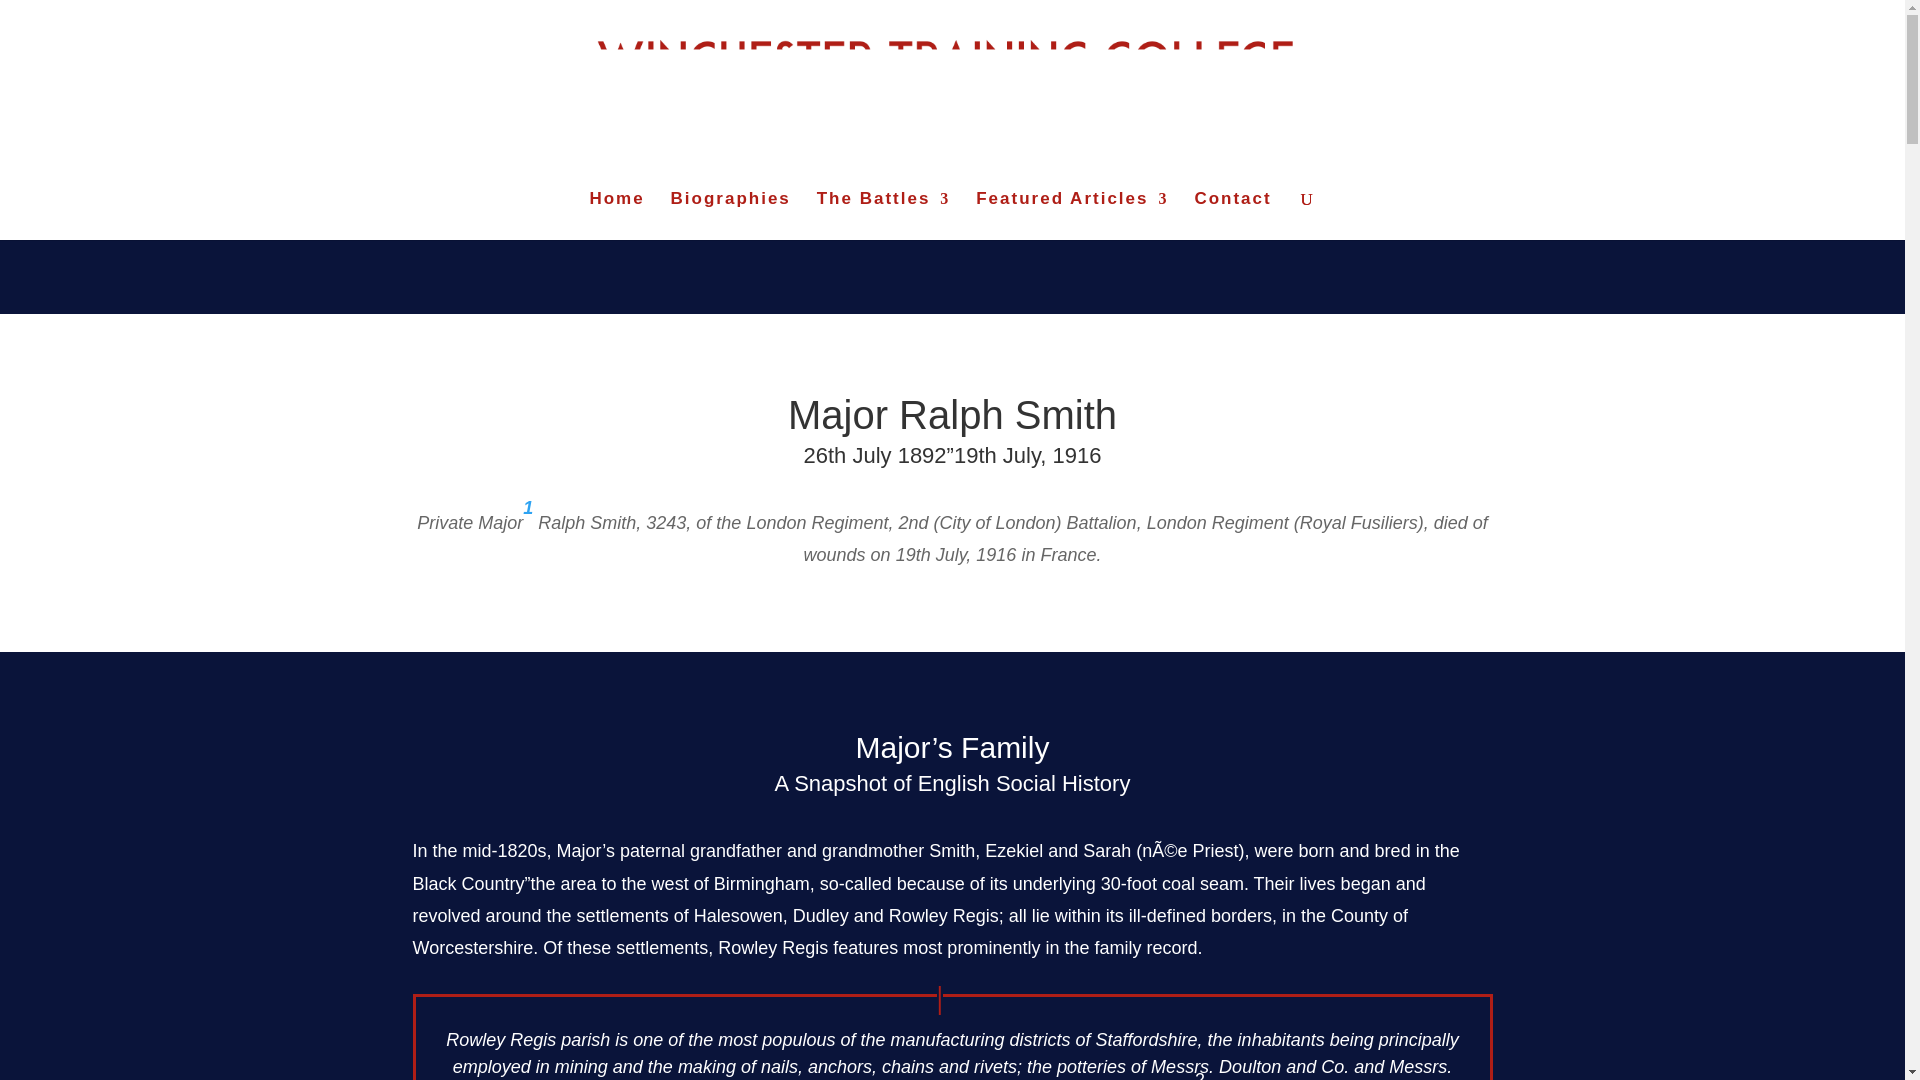 Image resolution: width=1920 pixels, height=1080 pixels. What do you see at coordinates (1071, 216) in the screenshot?
I see `Featured Articles` at bounding box center [1071, 216].